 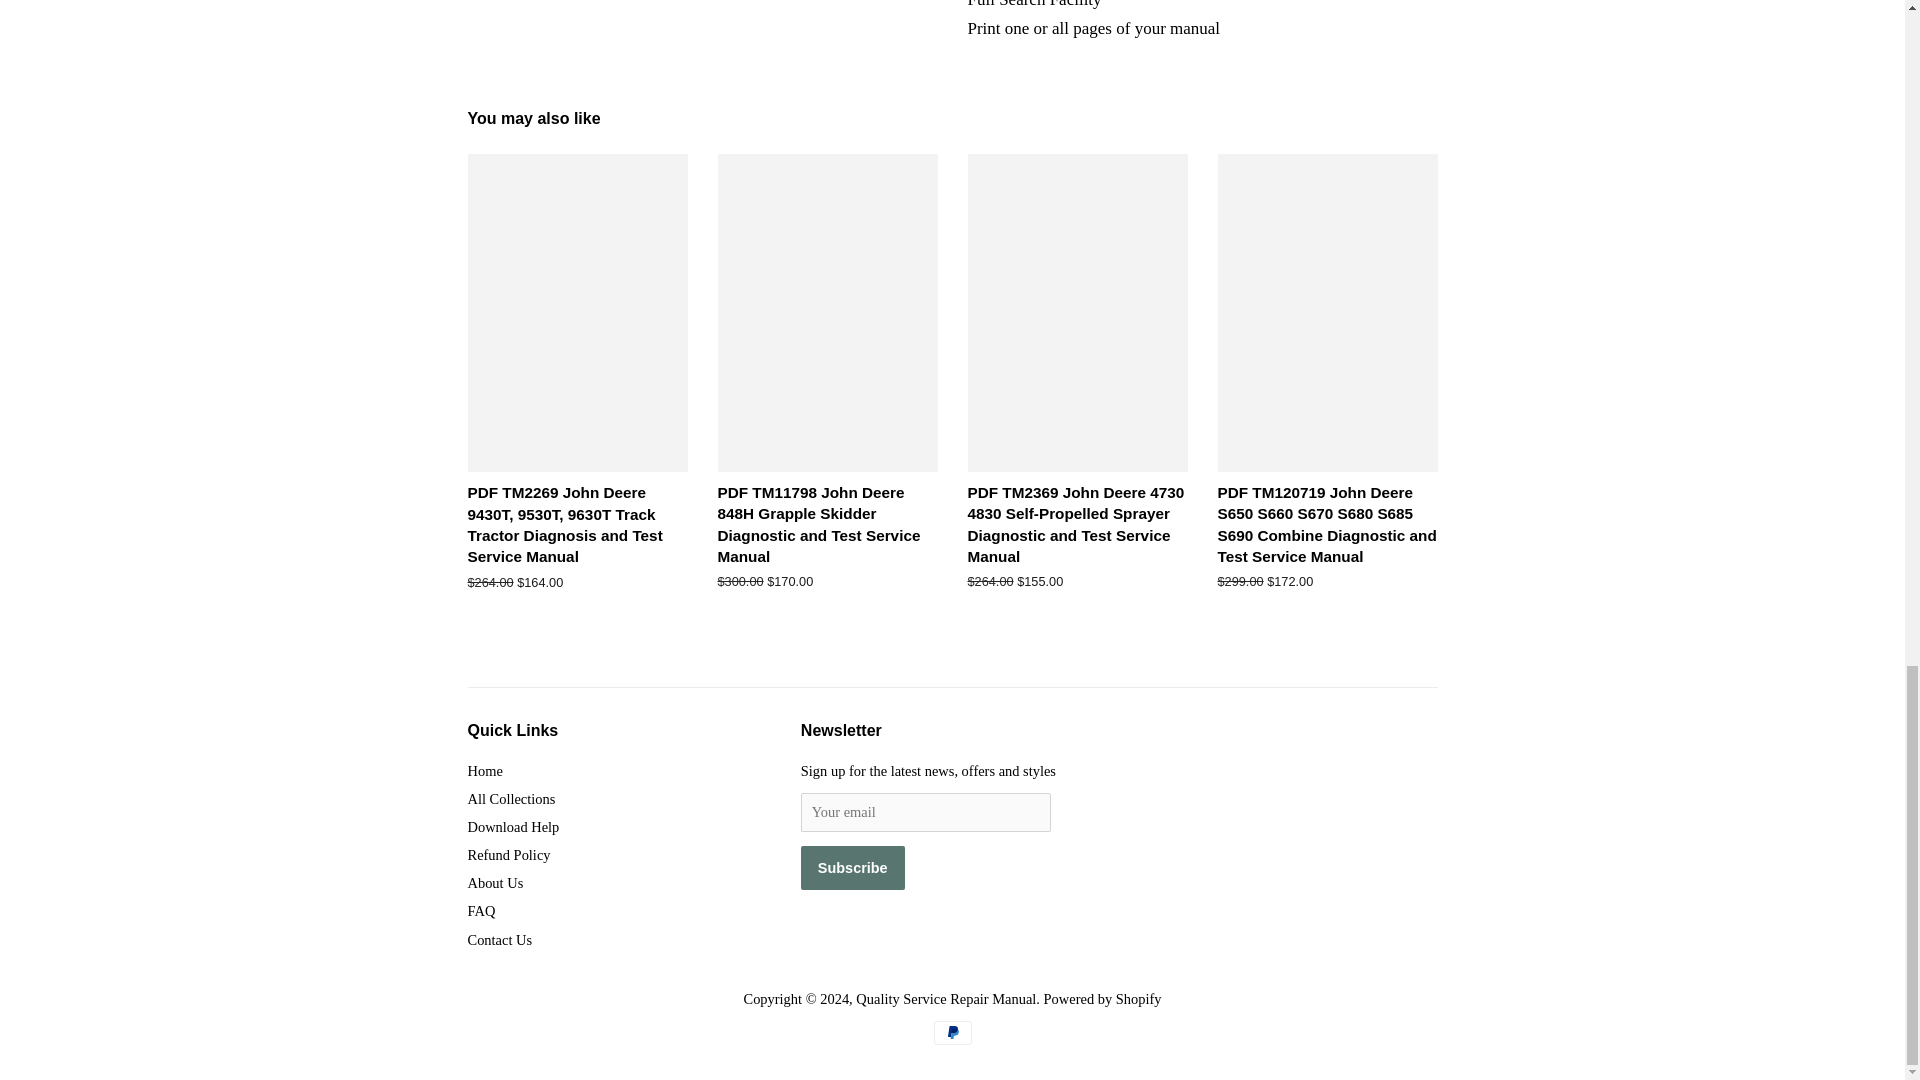 What do you see at coordinates (486, 770) in the screenshot?
I see `Home` at bounding box center [486, 770].